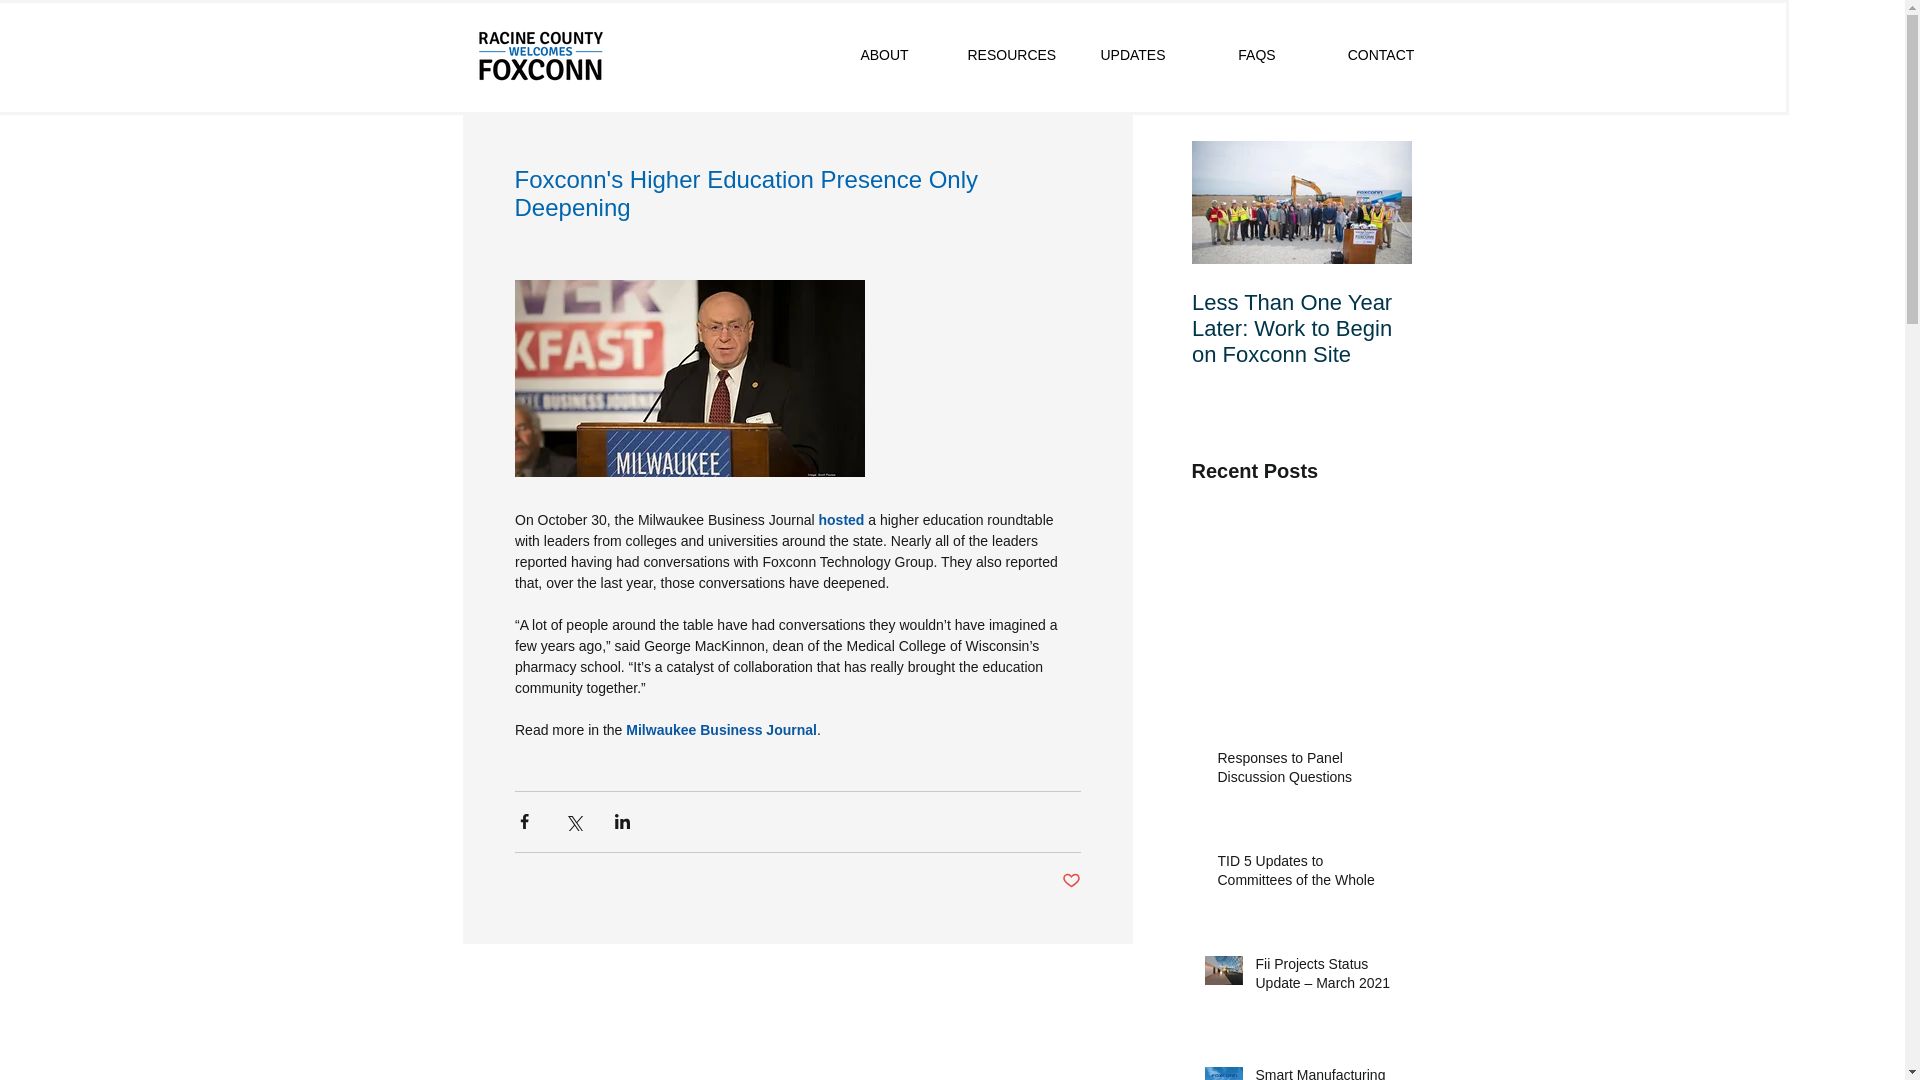 The width and height of the screenshot is (1920, 1080). What do you see at coordinates (840, 520) in the screenshot?
I see `hosted` at bounding box center [840, 520].